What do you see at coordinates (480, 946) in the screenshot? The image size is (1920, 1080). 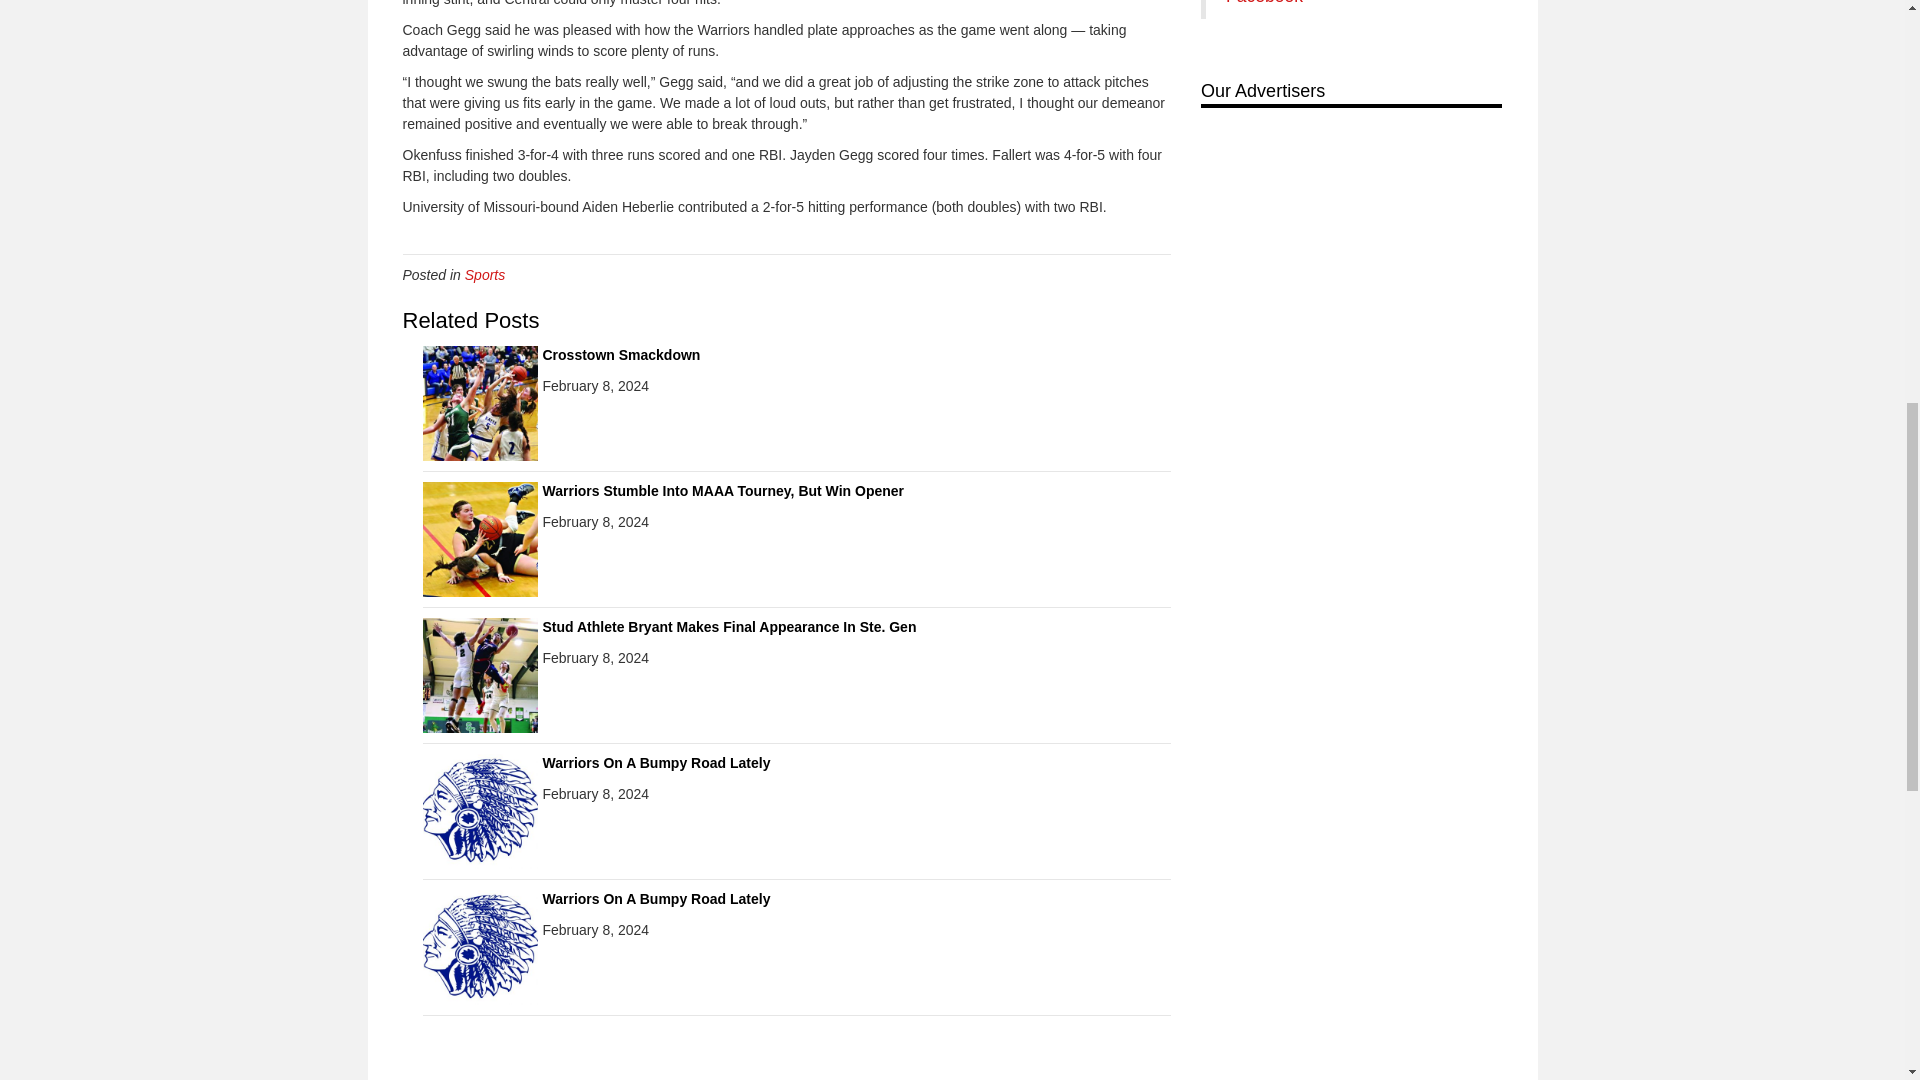 I see `Warriors On A Bumpy Road Lately` at bounding box center [480, 946].